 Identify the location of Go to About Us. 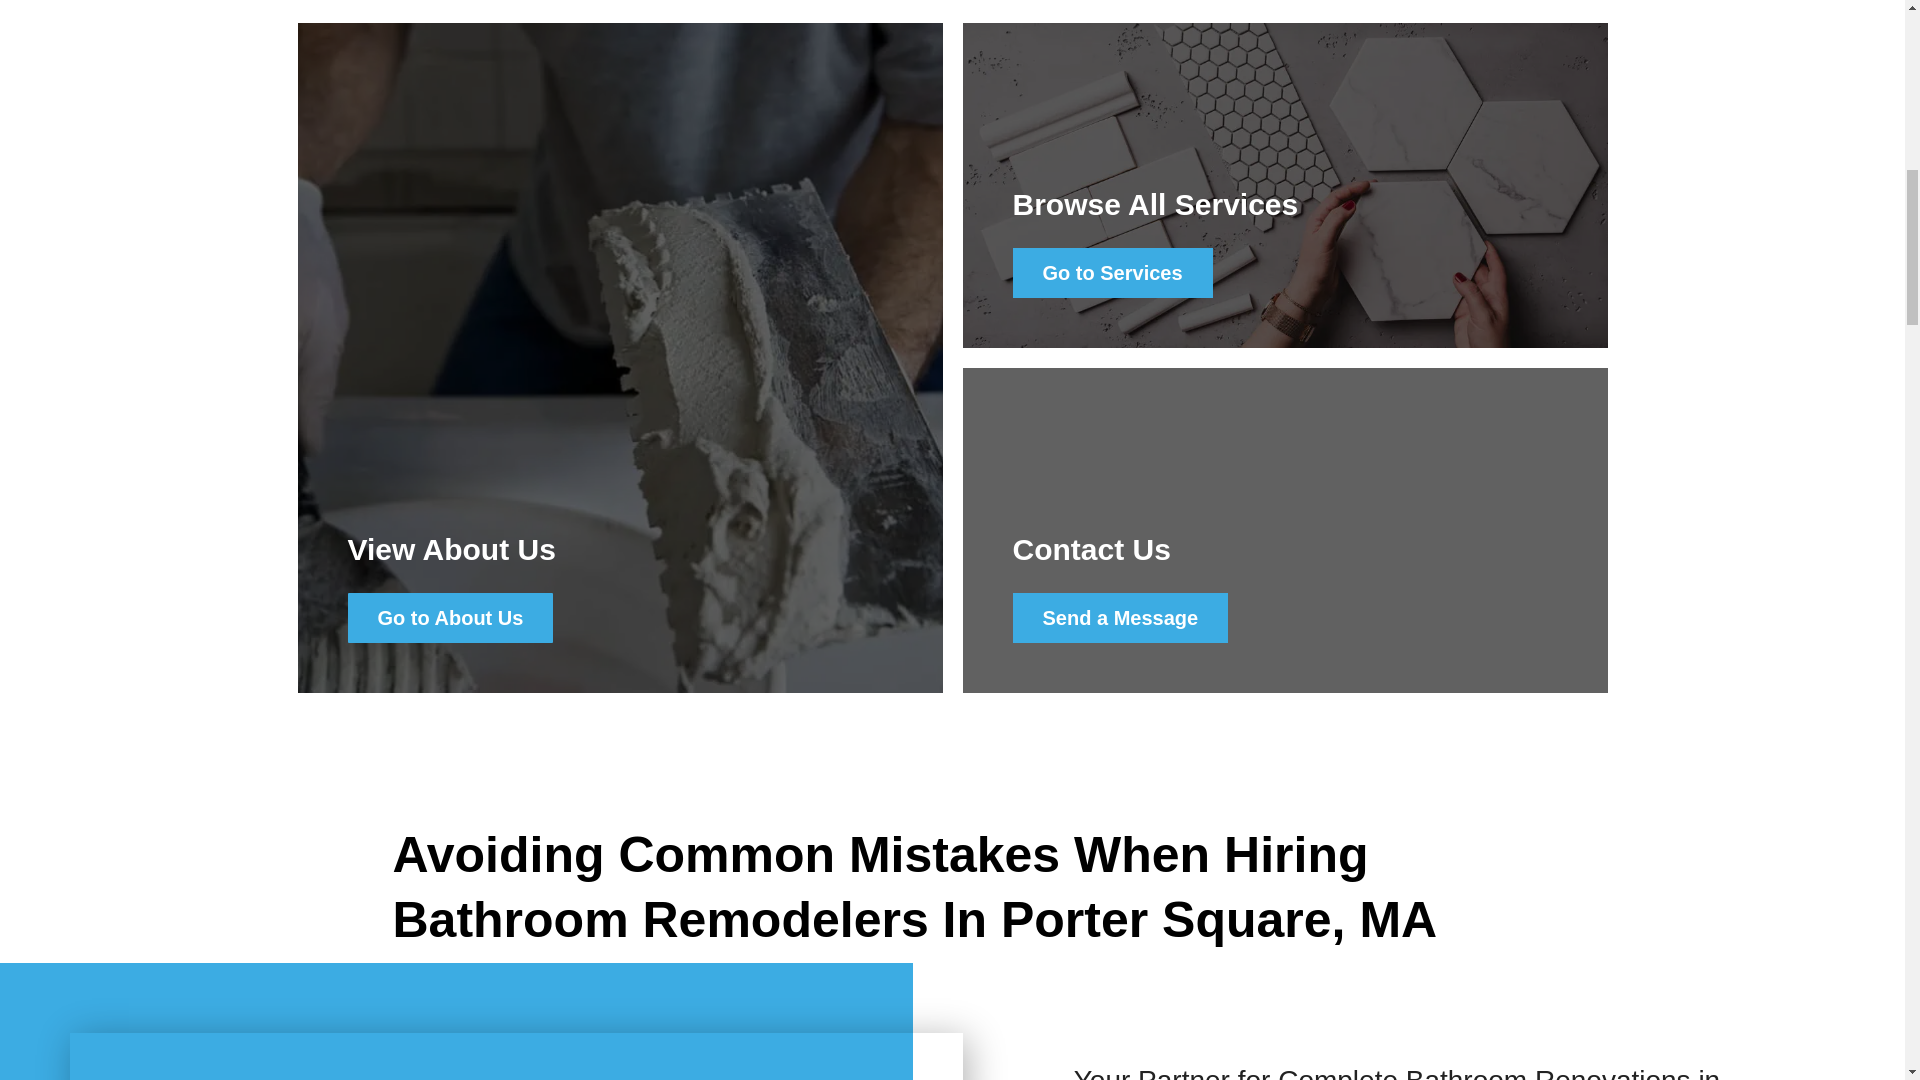
(450, 617).